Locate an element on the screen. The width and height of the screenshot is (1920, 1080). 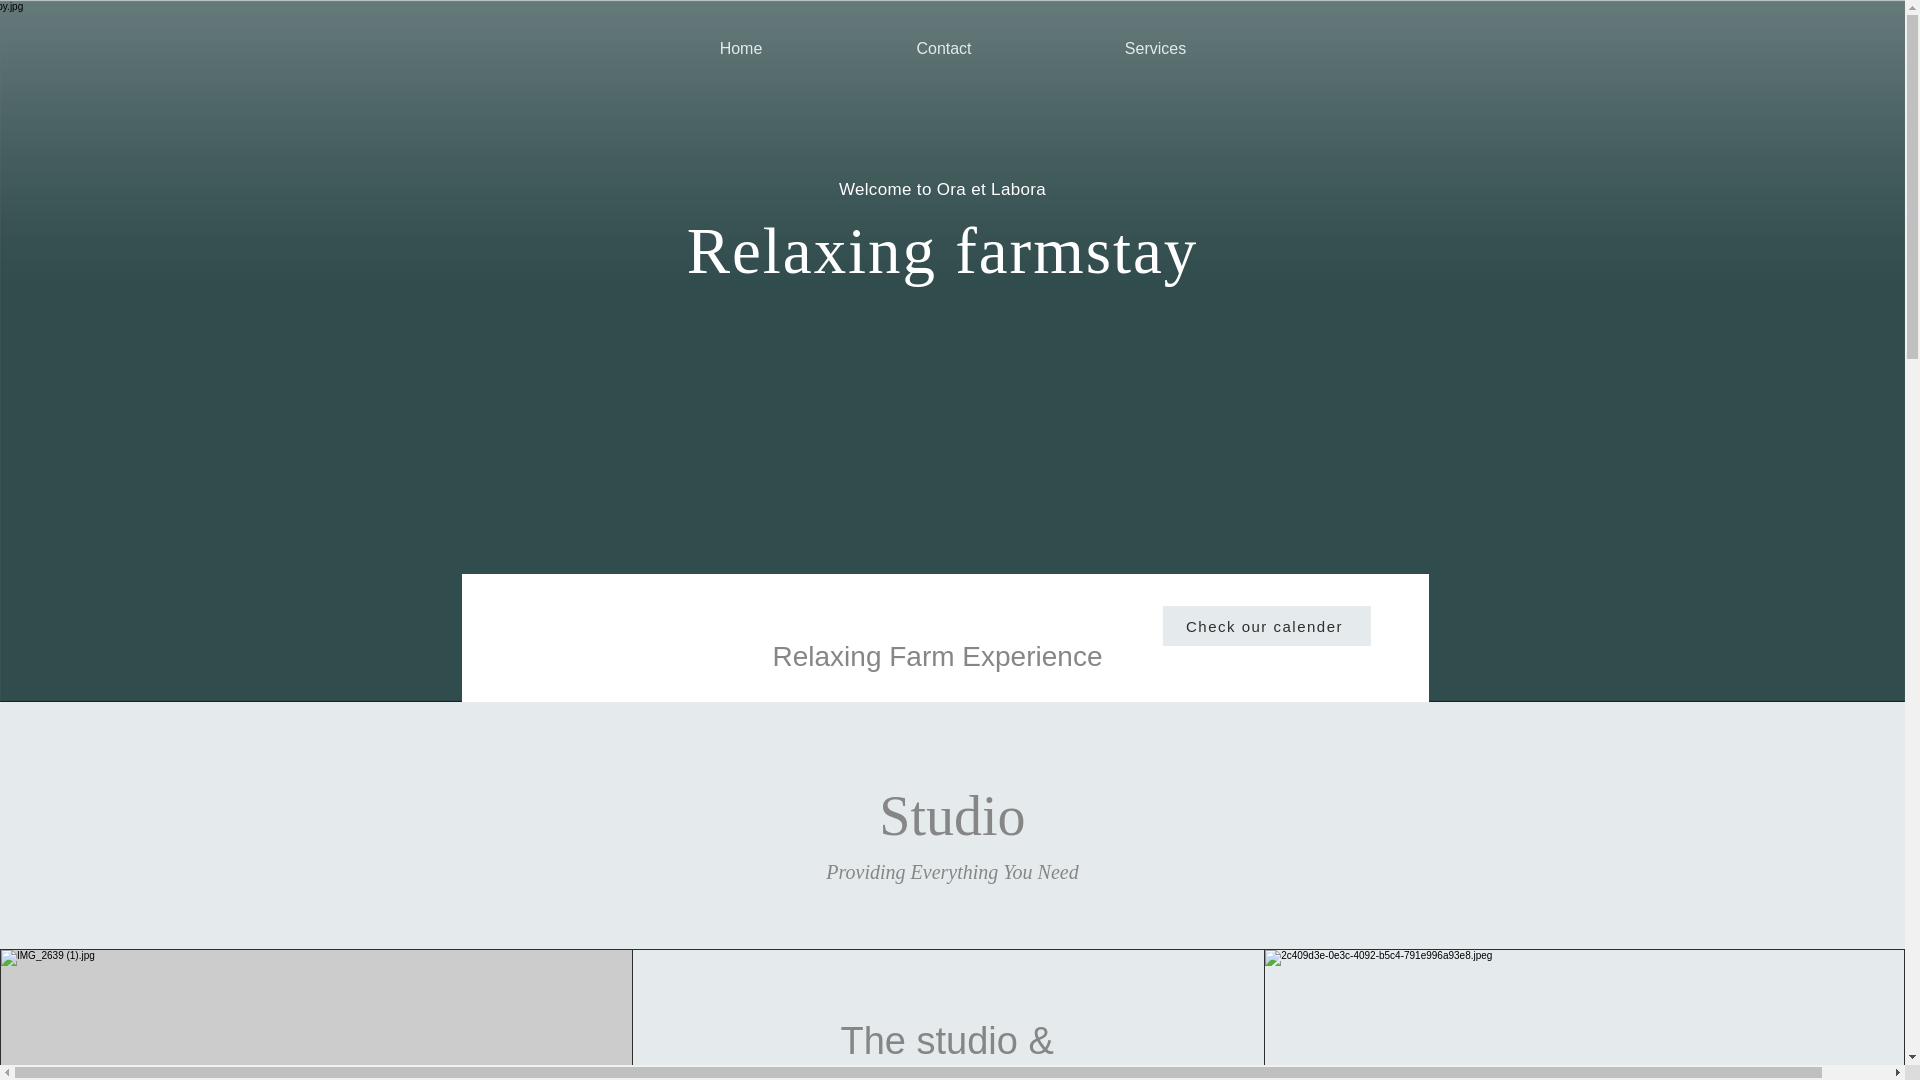
Home is located at coordinates (740, 48).